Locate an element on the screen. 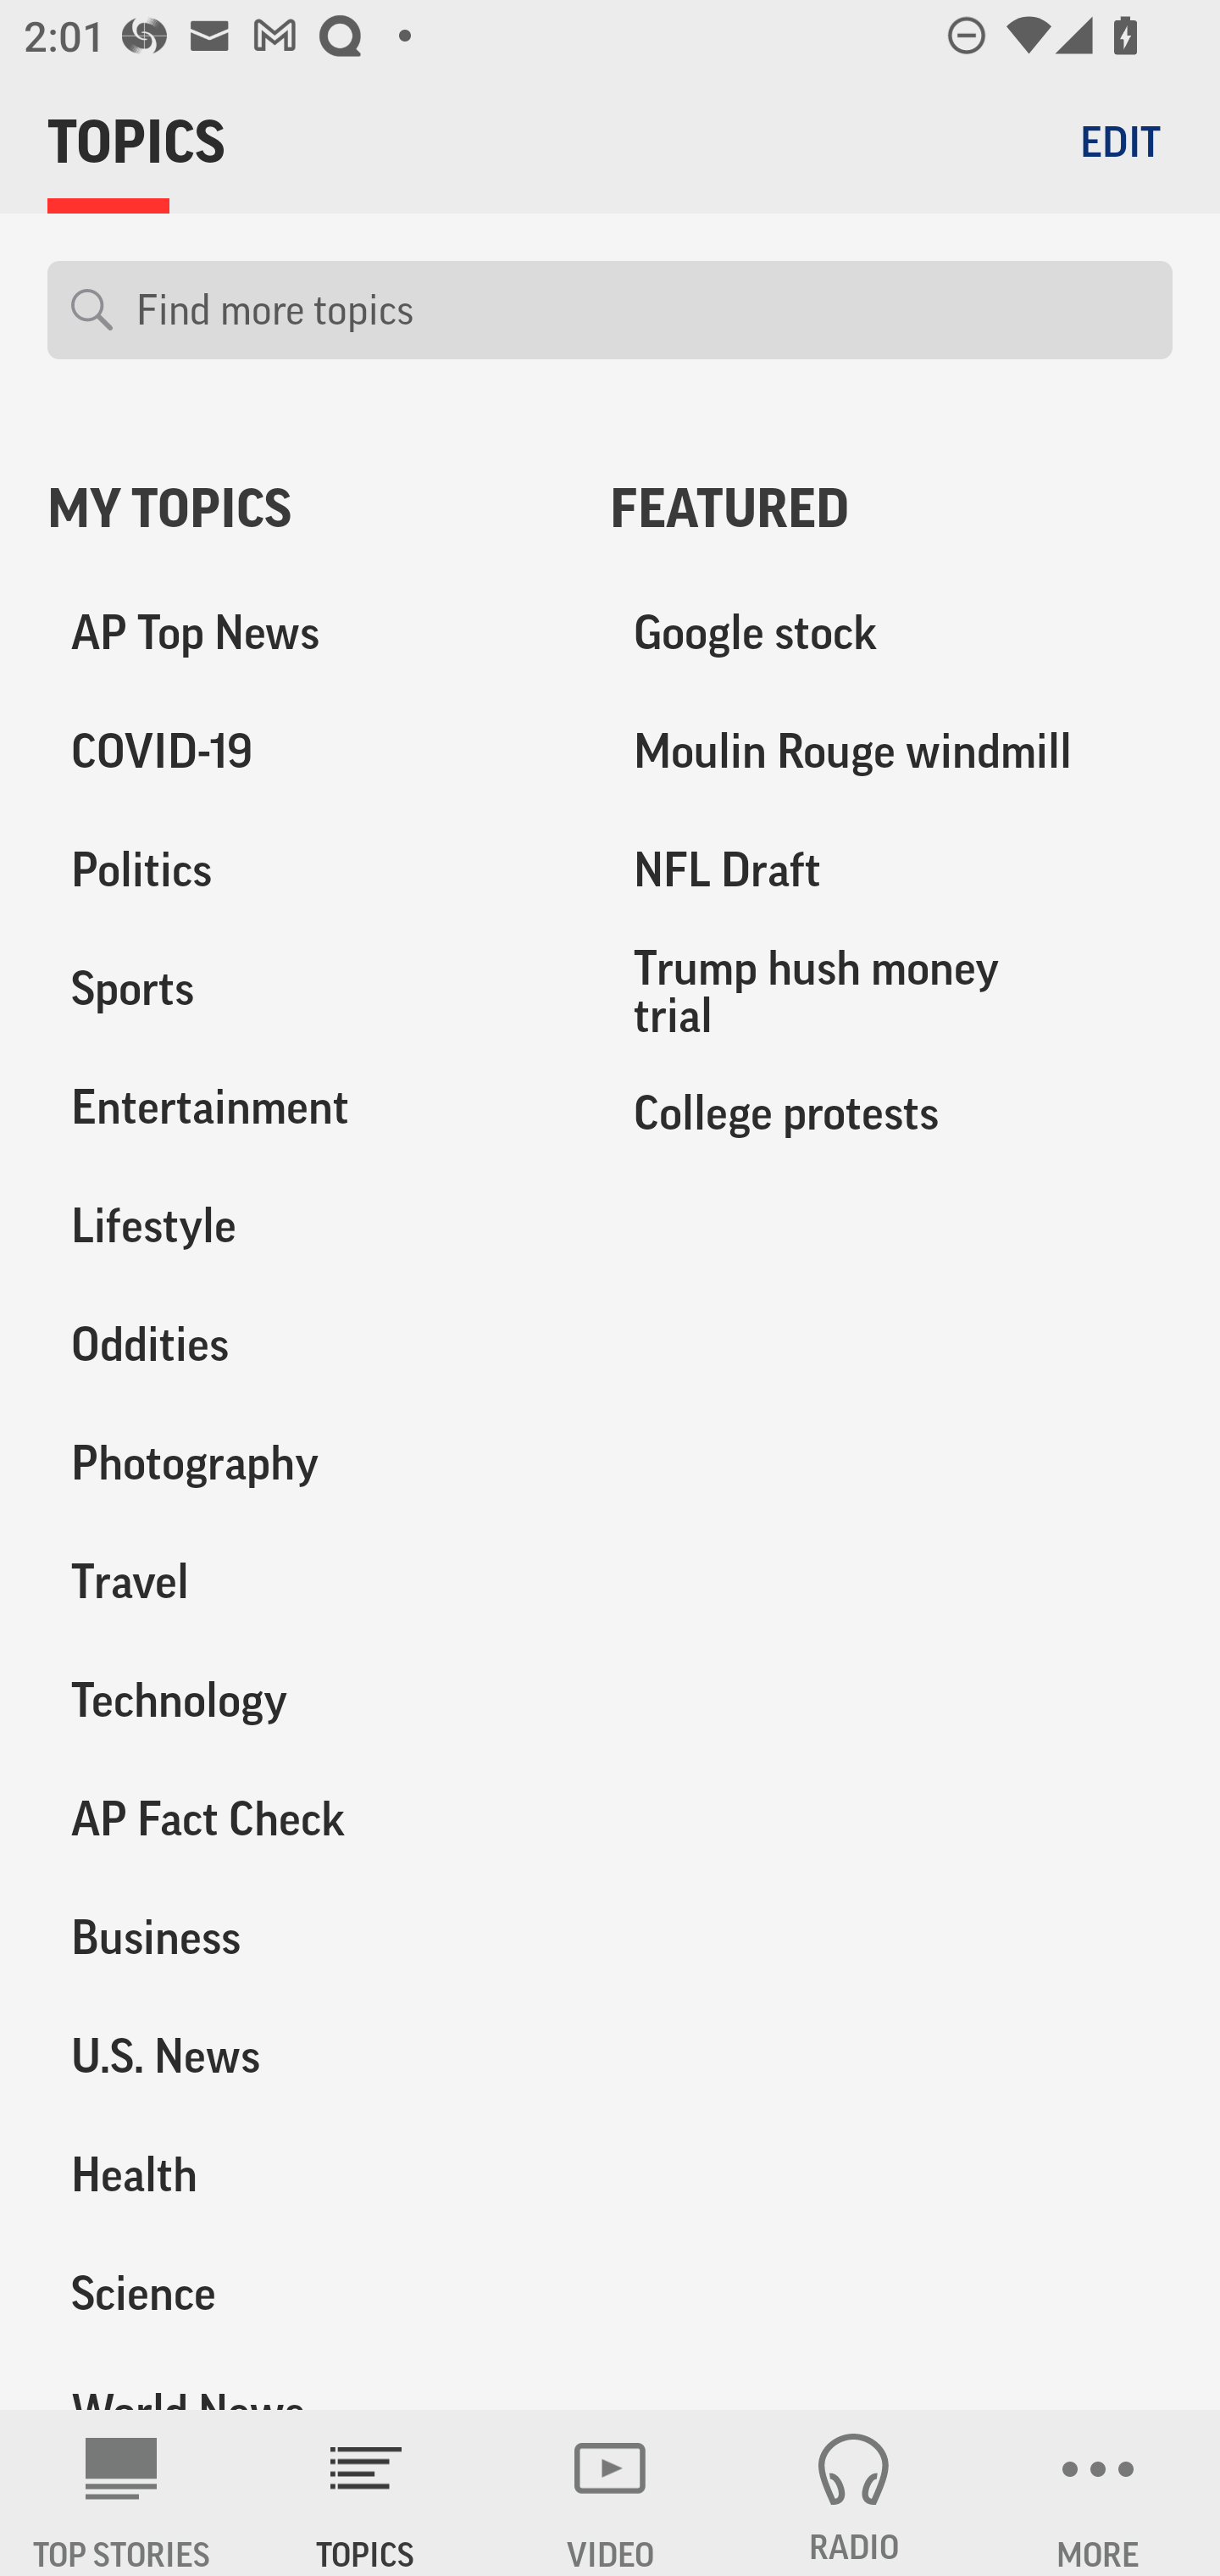  Oddities is located at coordinates (305, 1344).